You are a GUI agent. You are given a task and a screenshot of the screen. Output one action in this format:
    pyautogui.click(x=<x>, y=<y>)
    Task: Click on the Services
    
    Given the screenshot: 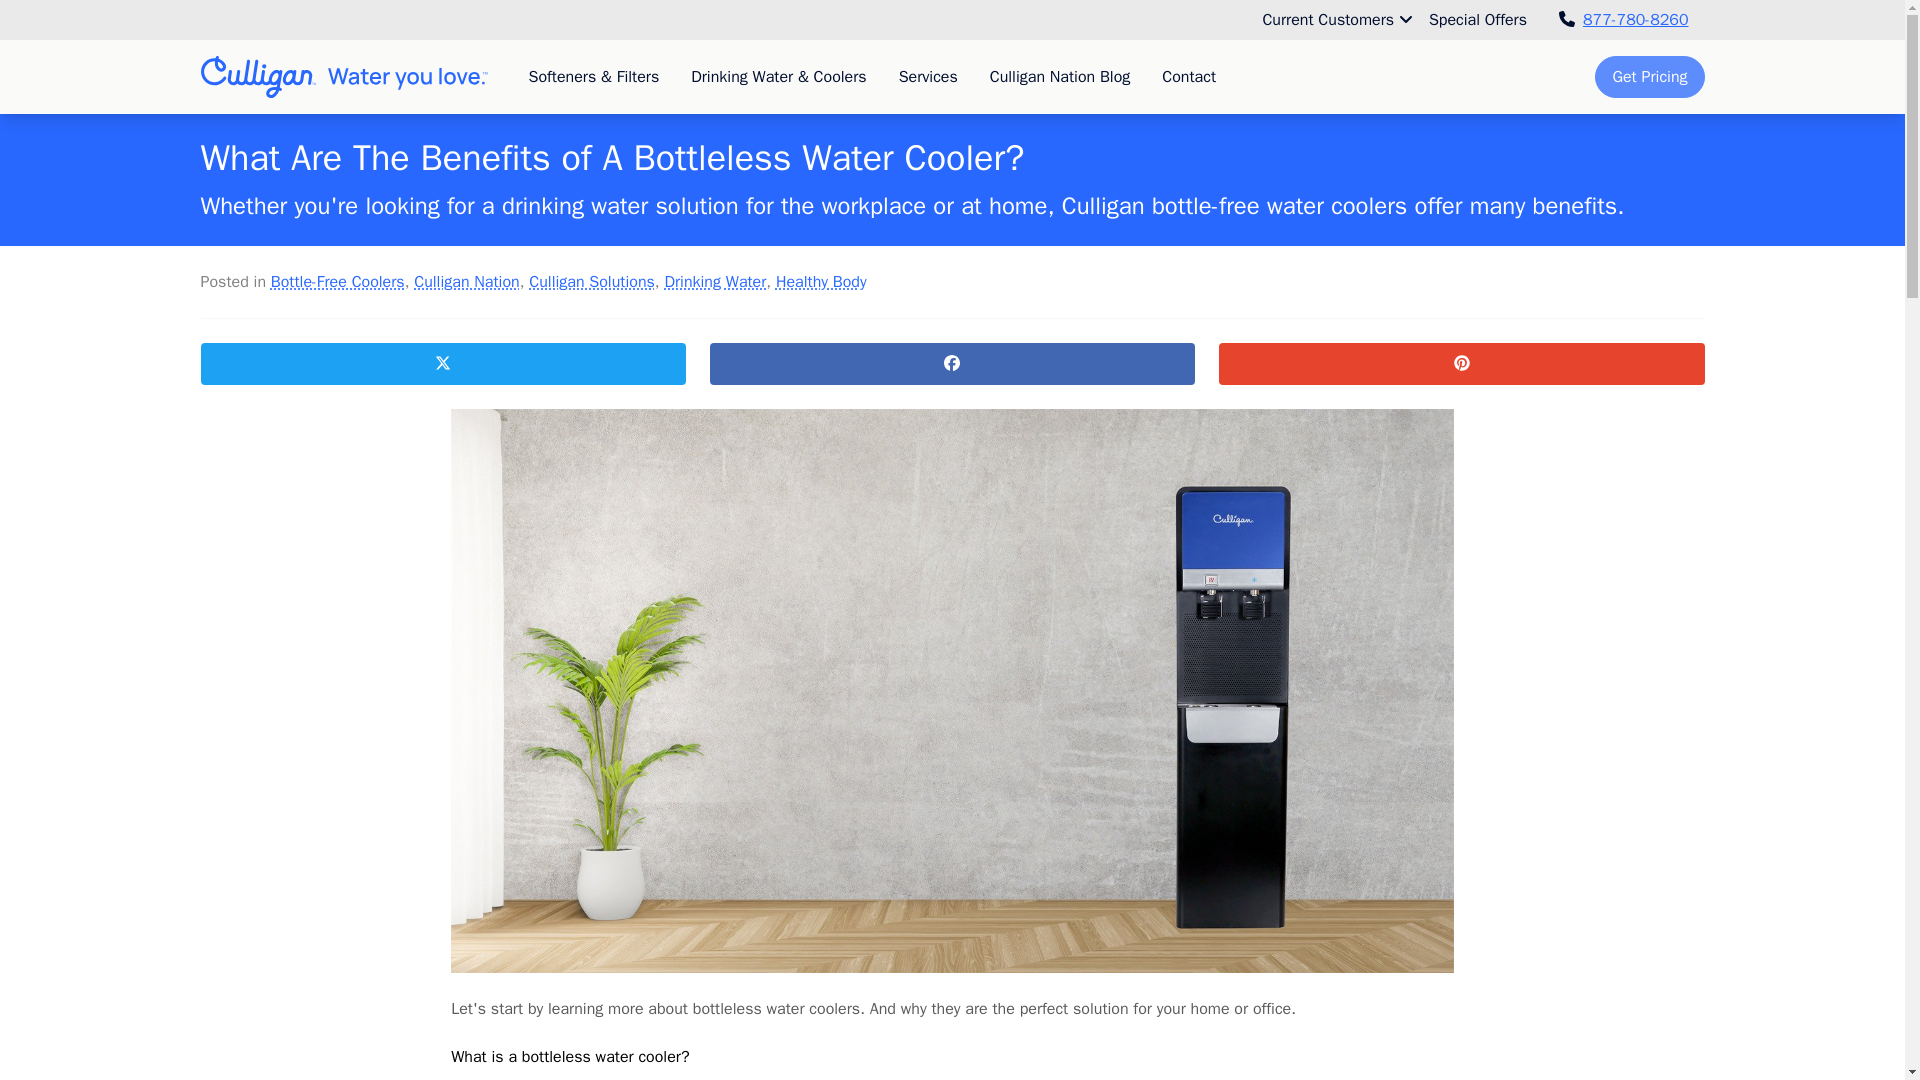 What is the action you would take?
    pyautogui.click(x=928, y=77)
    